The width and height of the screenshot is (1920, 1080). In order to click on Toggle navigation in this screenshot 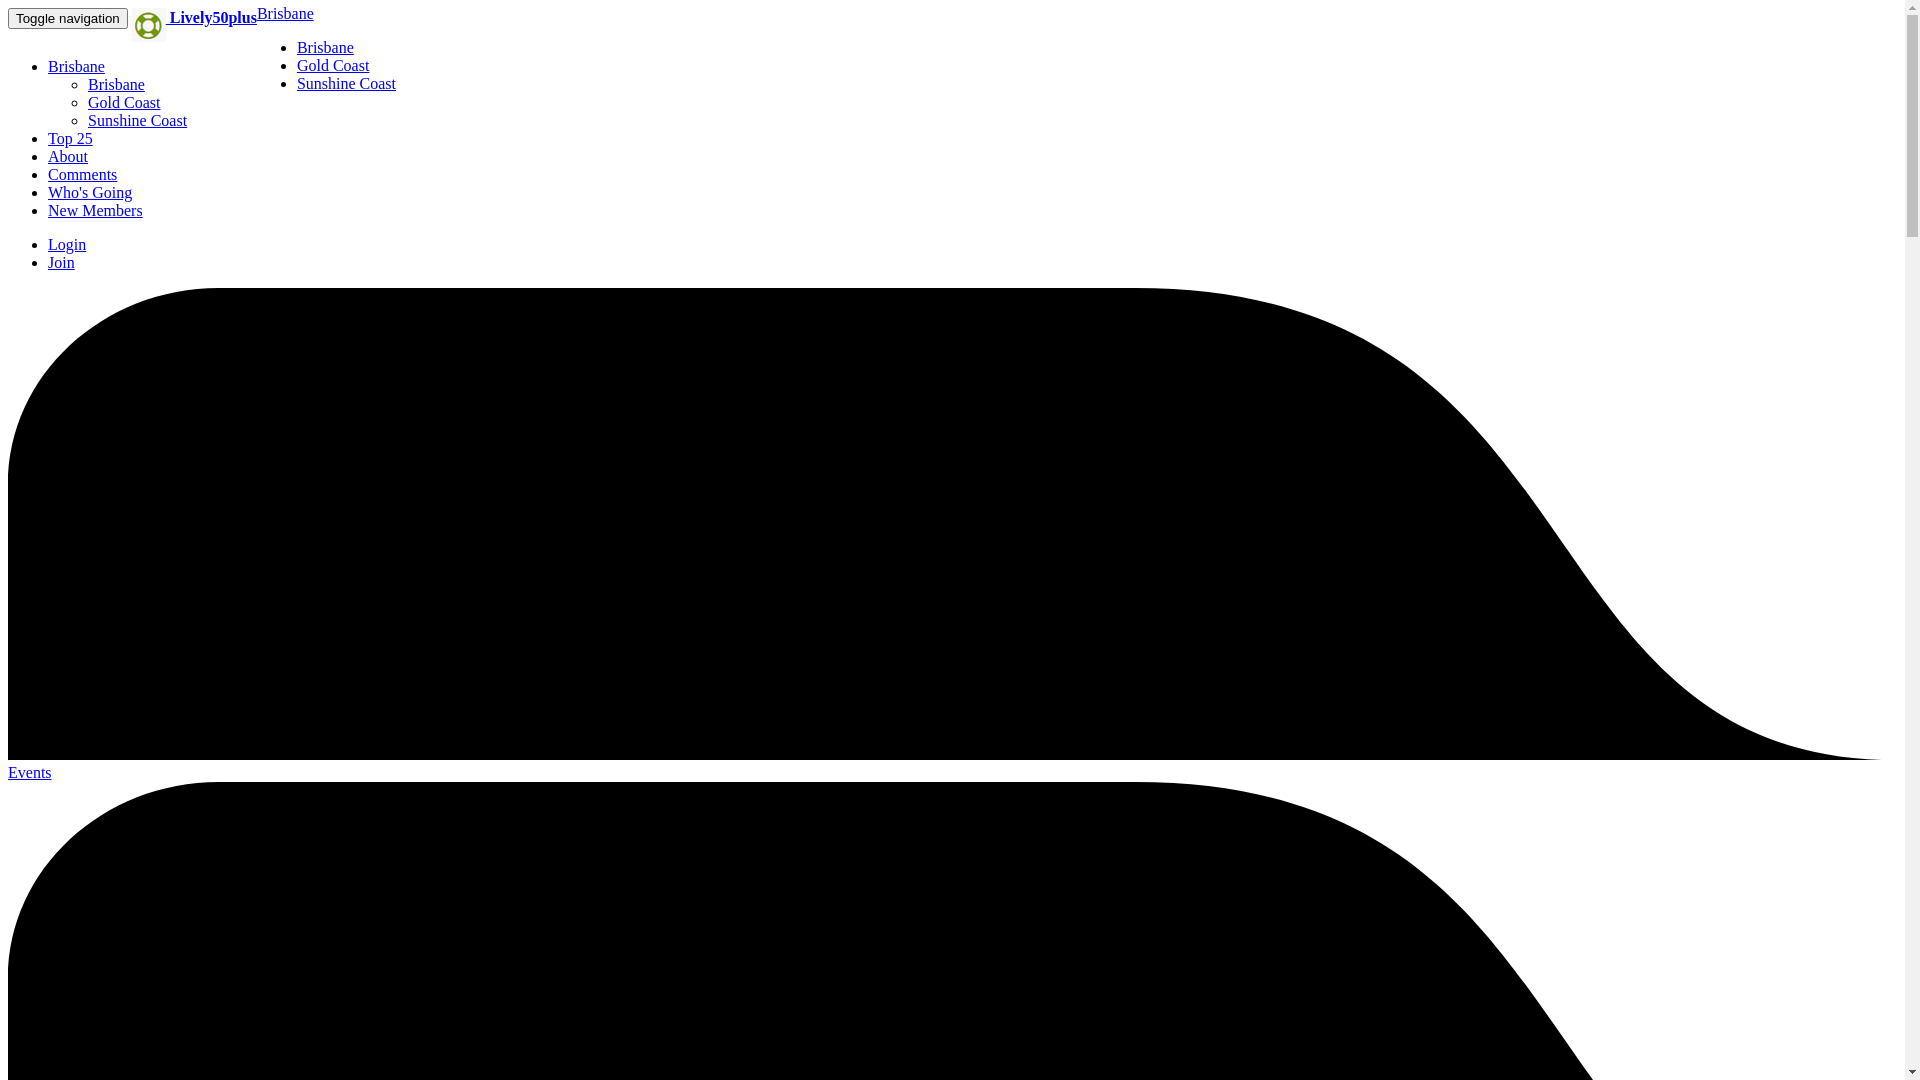, I will do `click(68, 18)`.